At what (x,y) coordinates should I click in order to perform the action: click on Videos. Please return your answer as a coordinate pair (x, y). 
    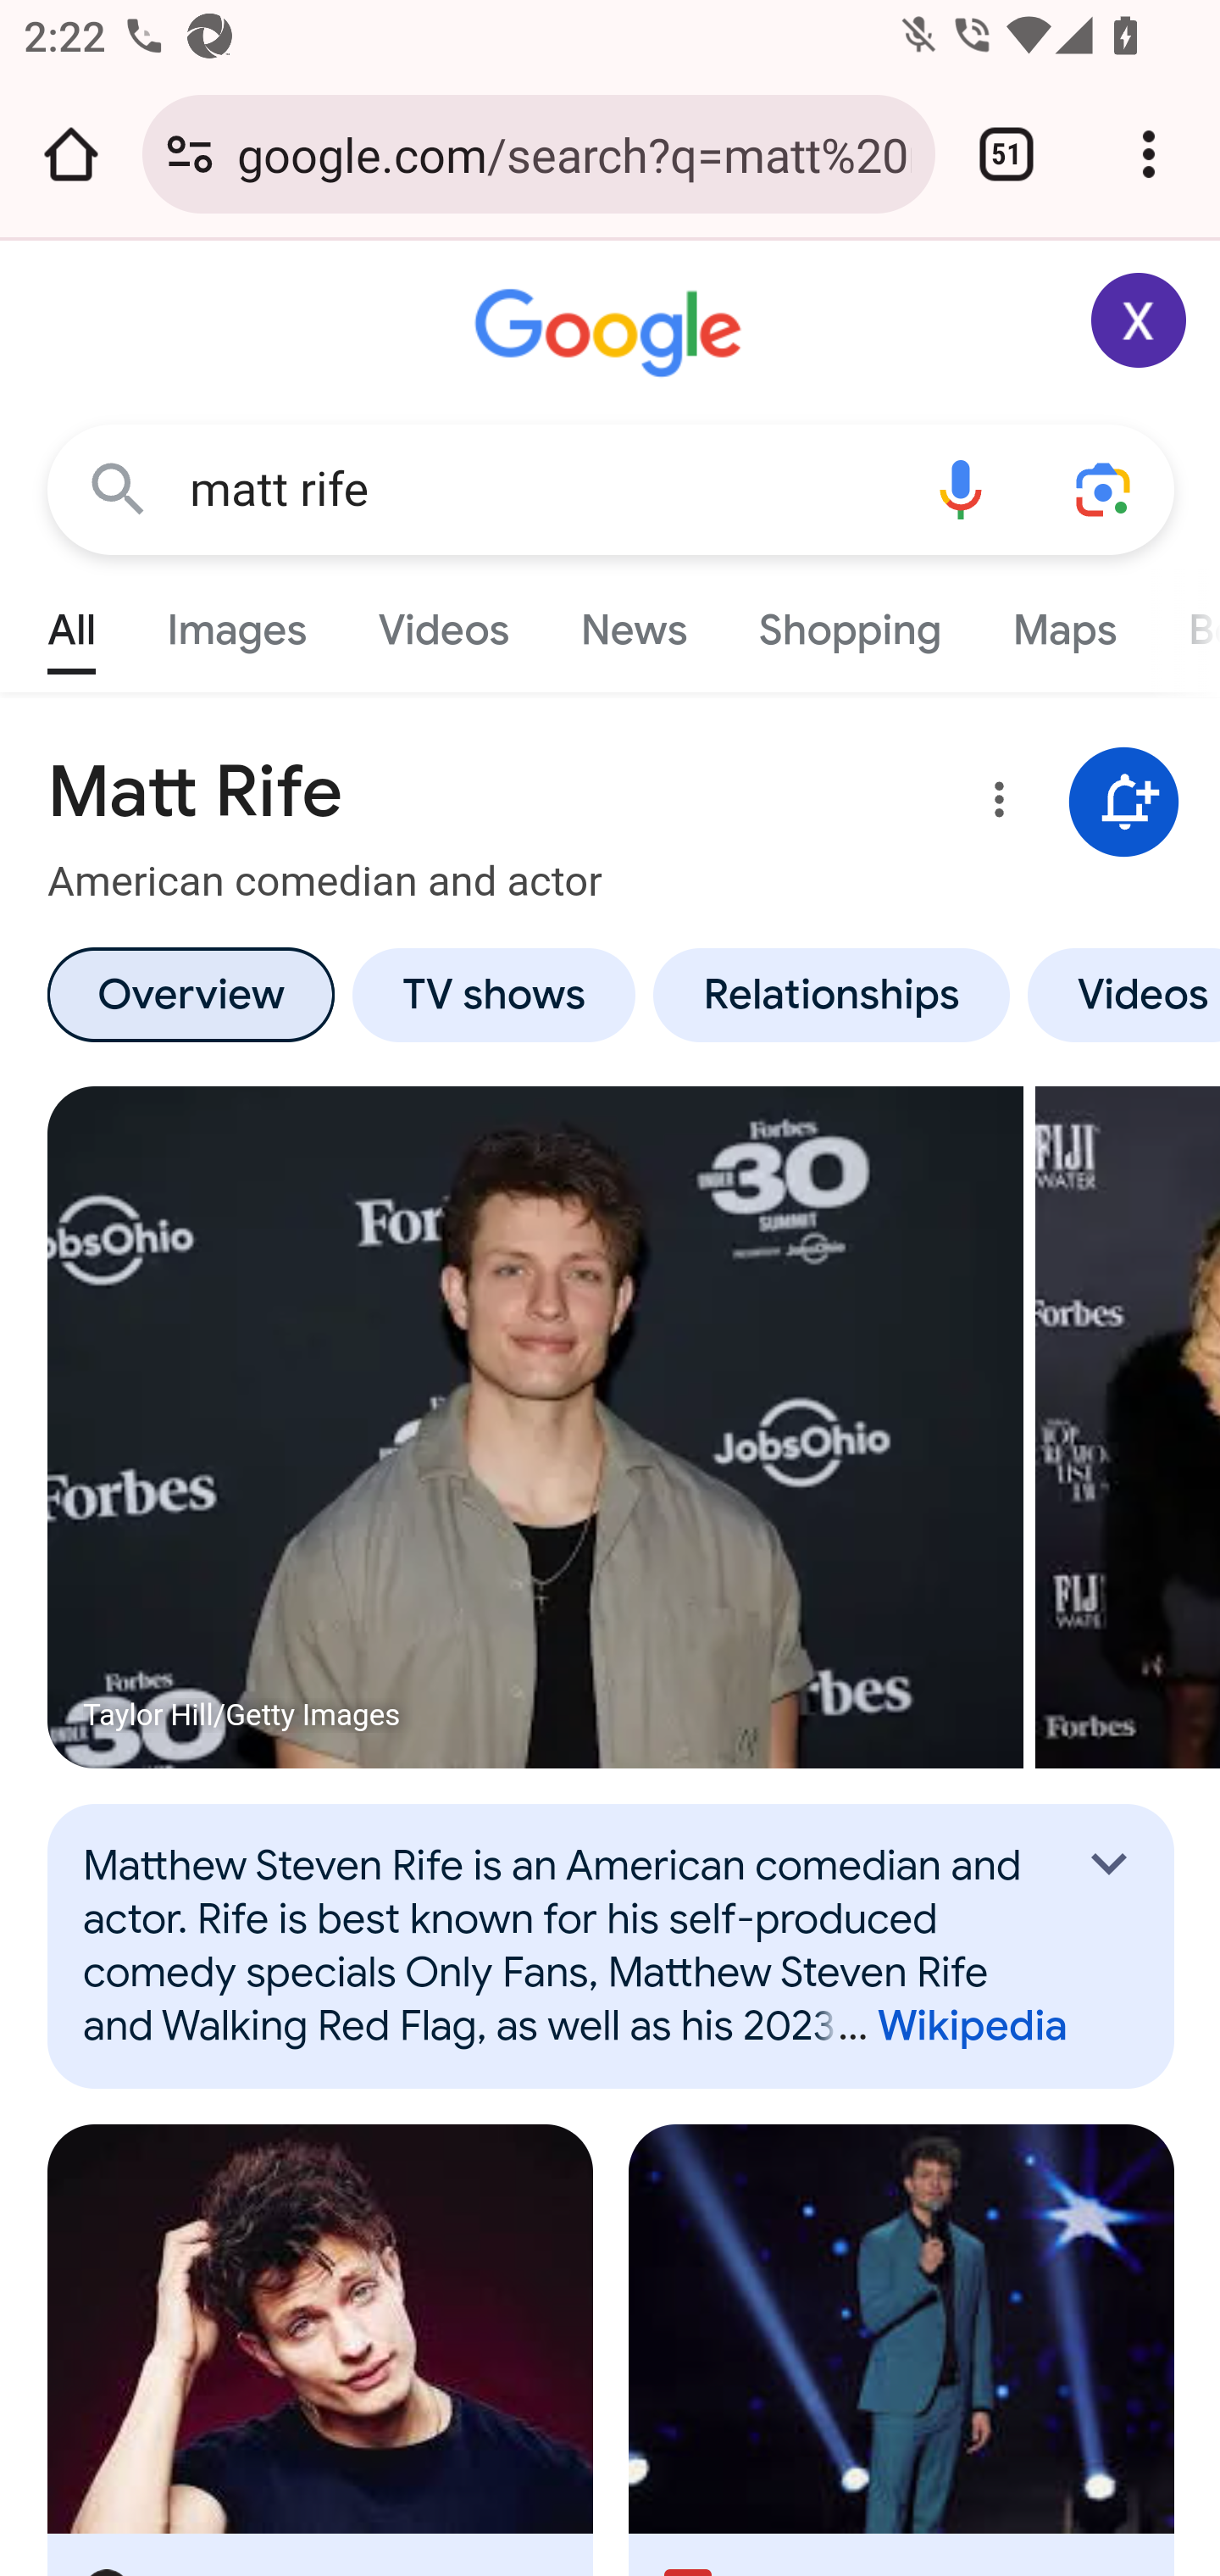
    Looking at the image, I should click on (444, 622).